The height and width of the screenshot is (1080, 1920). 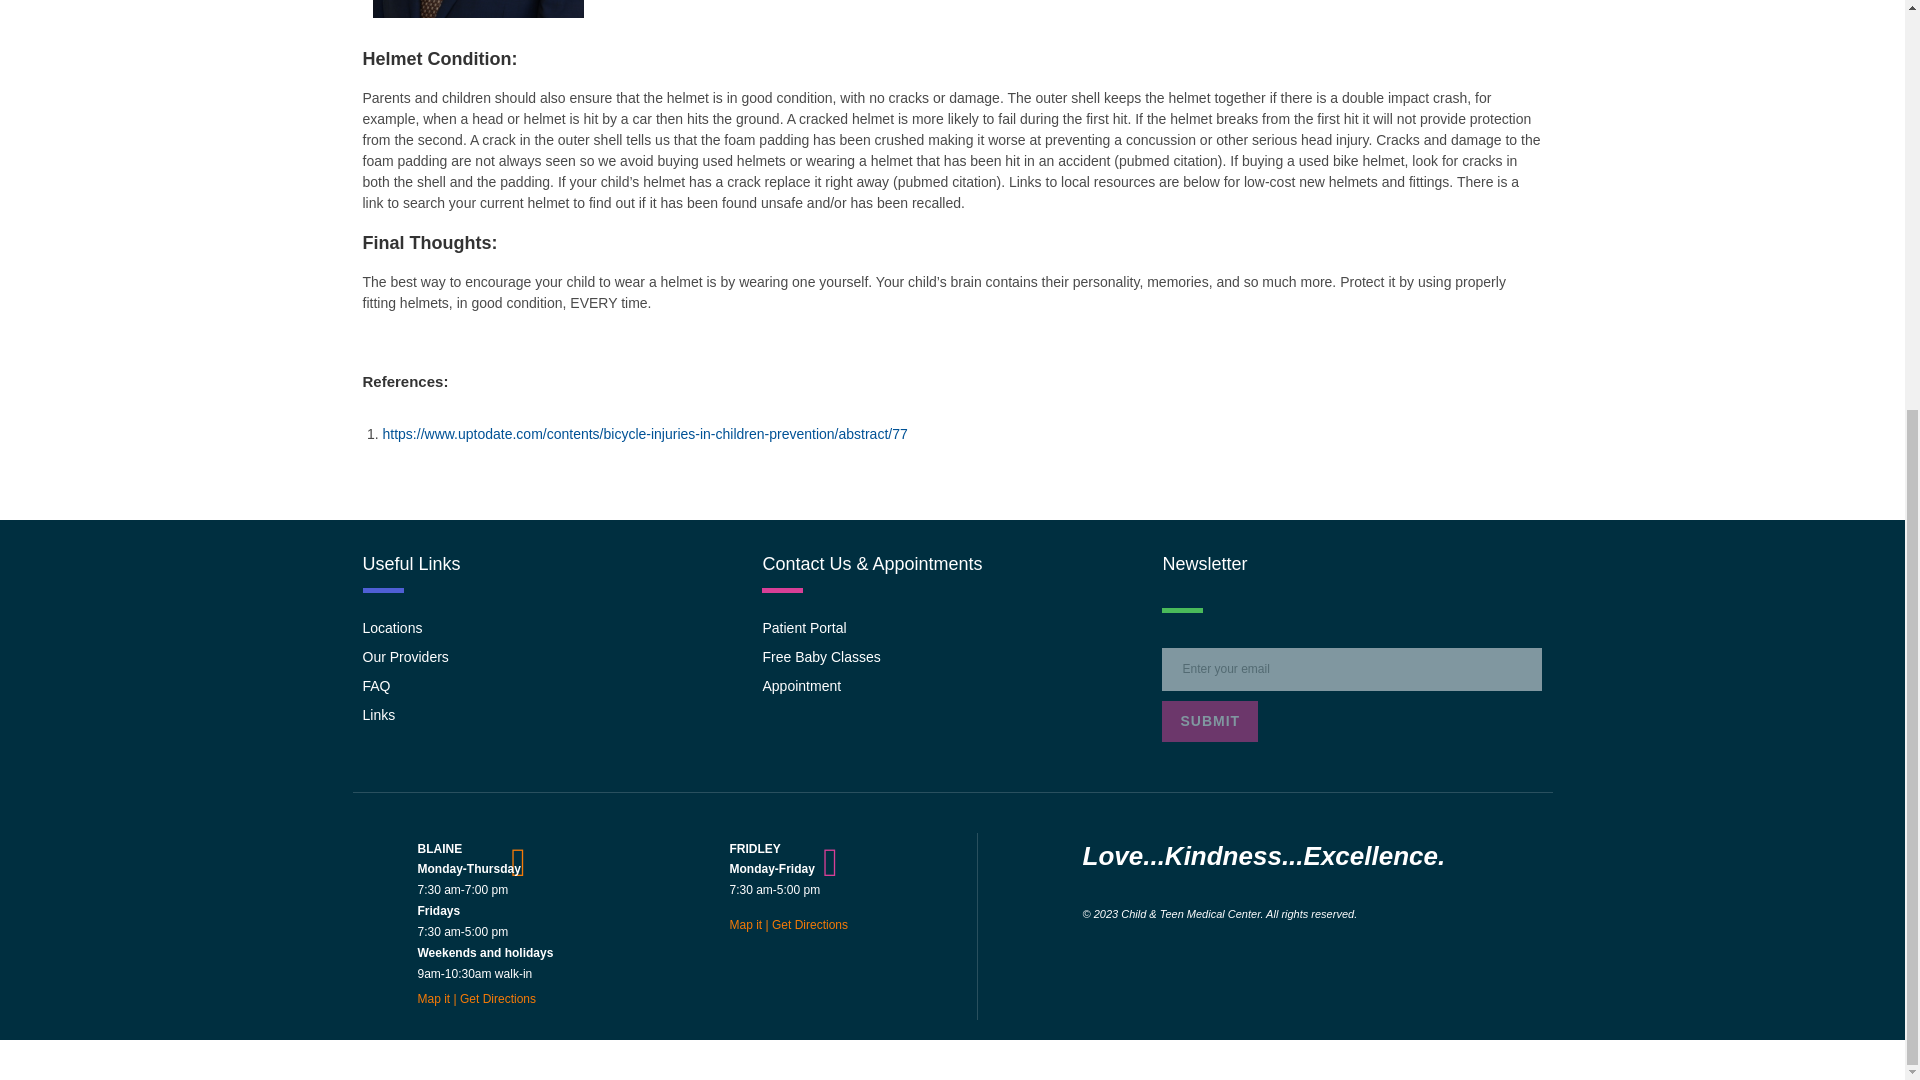 I want to click on Map it, so click(x=746, y=925).